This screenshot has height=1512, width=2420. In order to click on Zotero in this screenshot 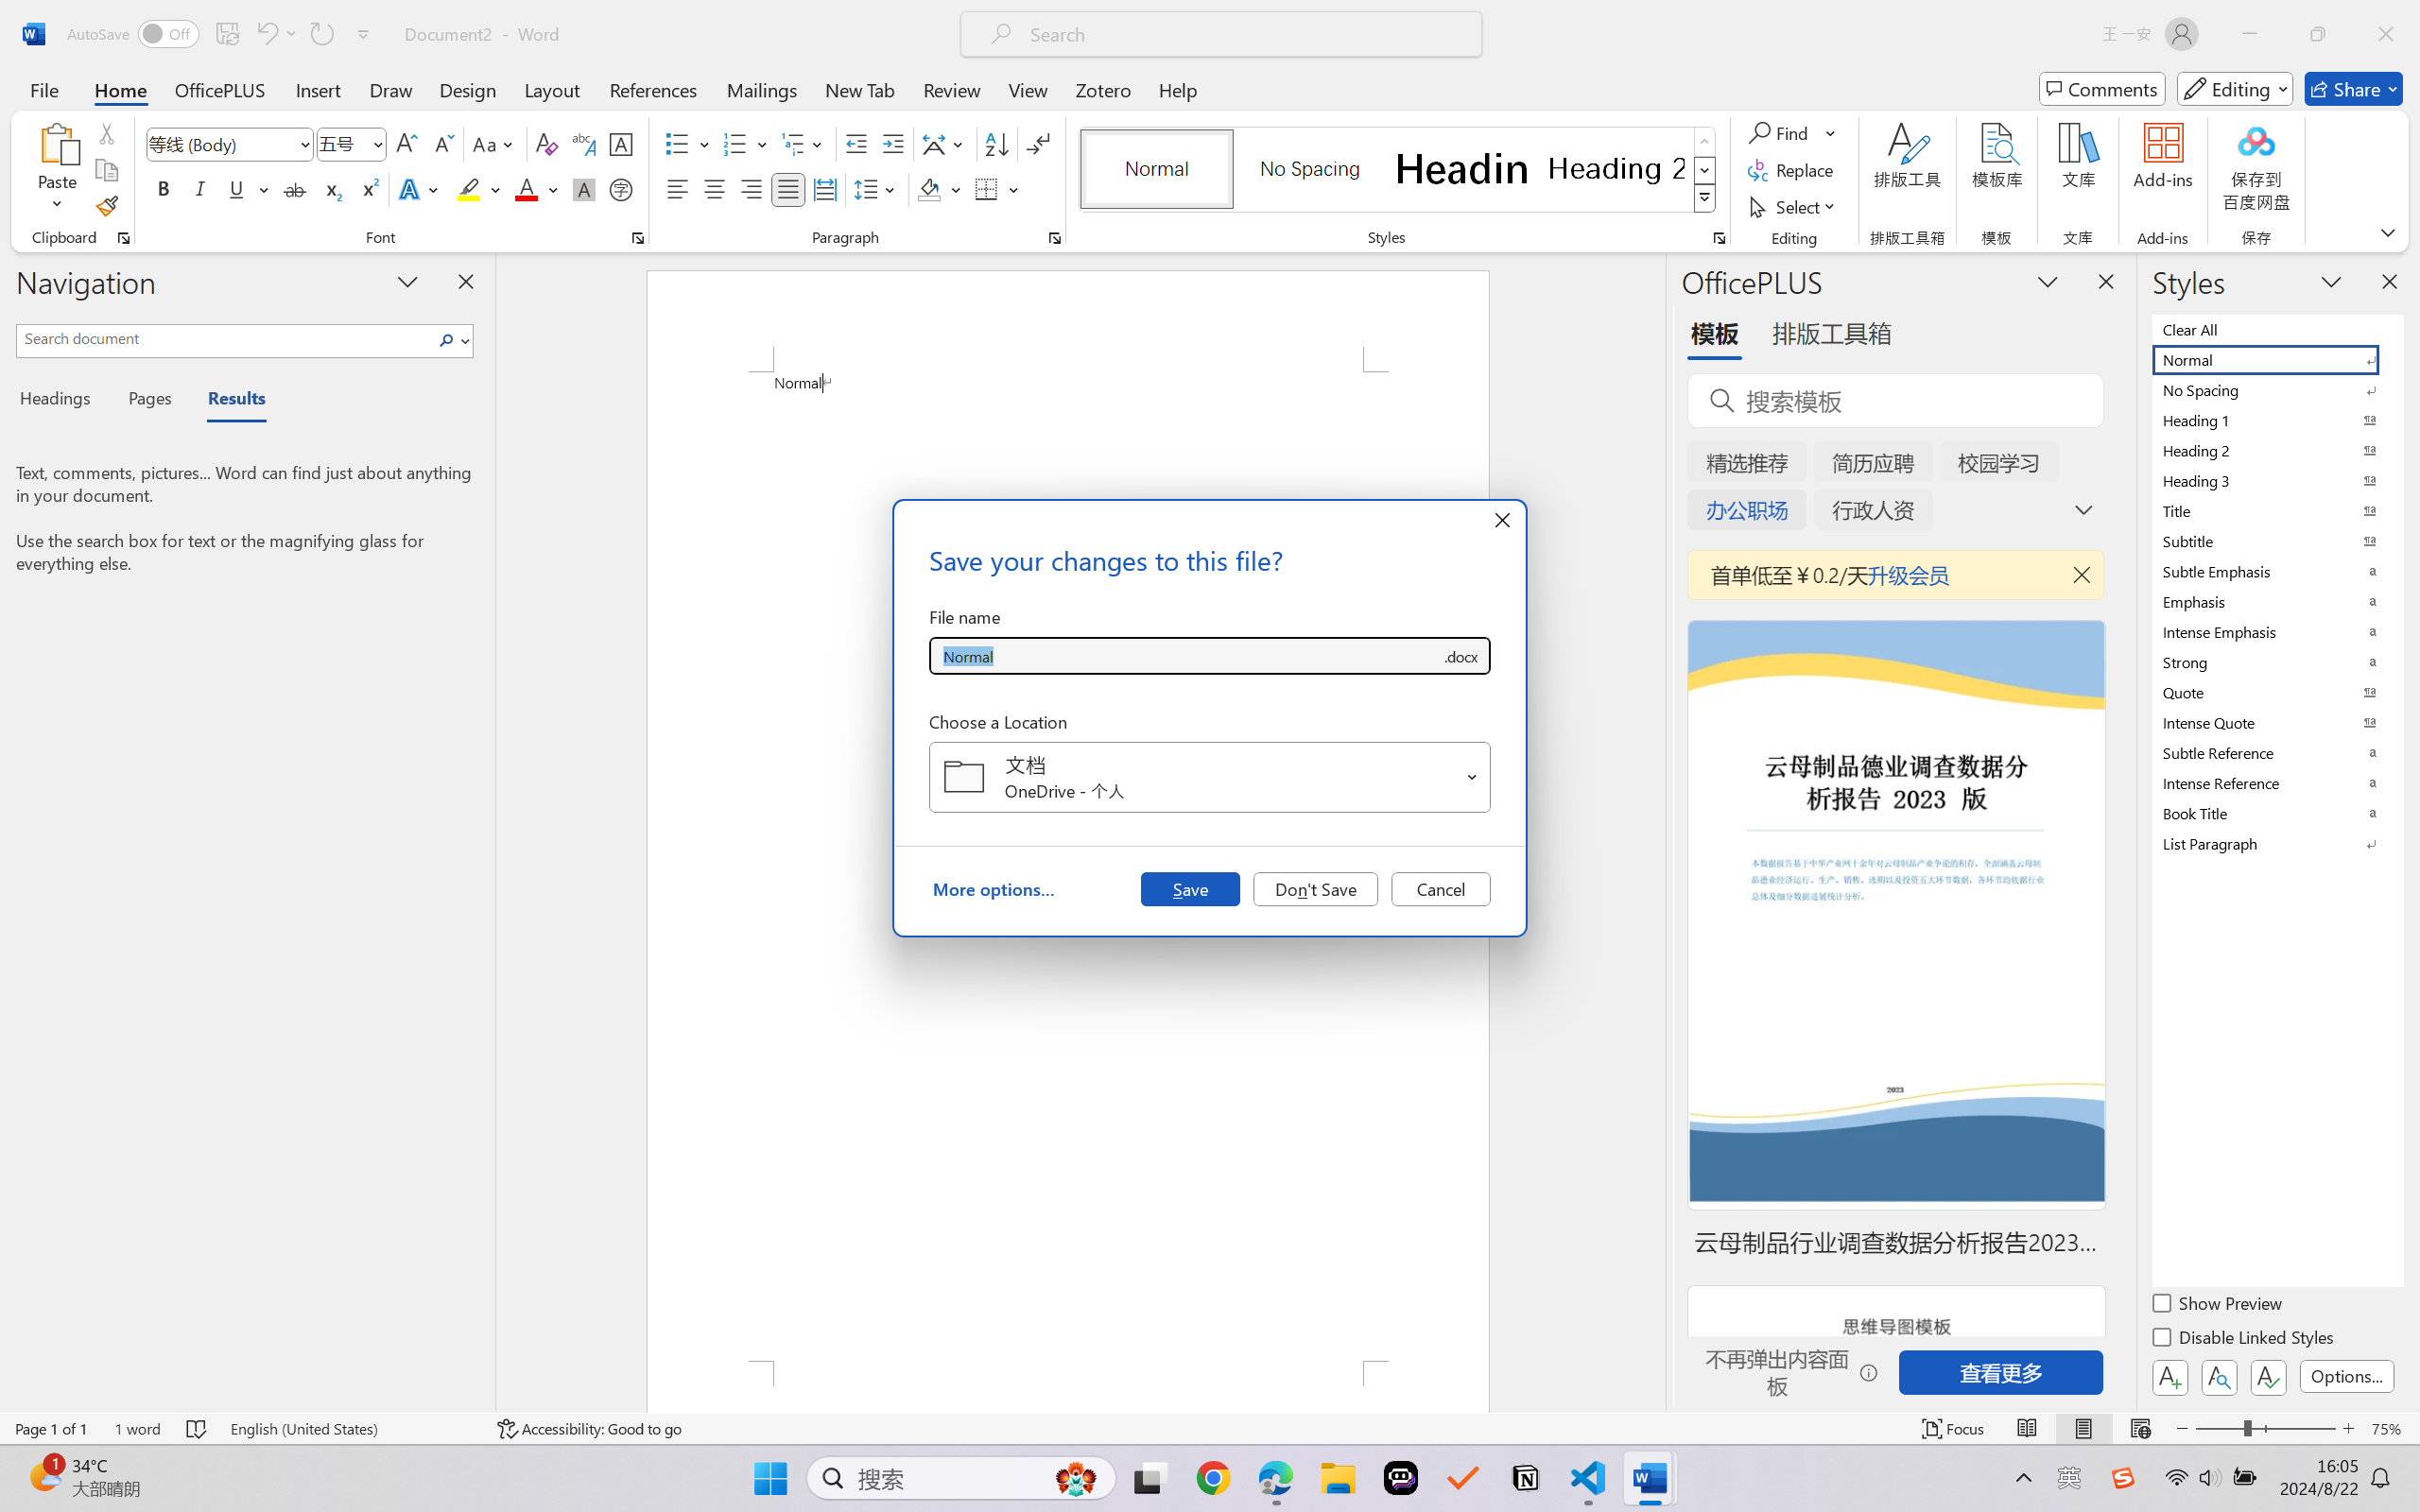, I will do `click(1102, 89)`.